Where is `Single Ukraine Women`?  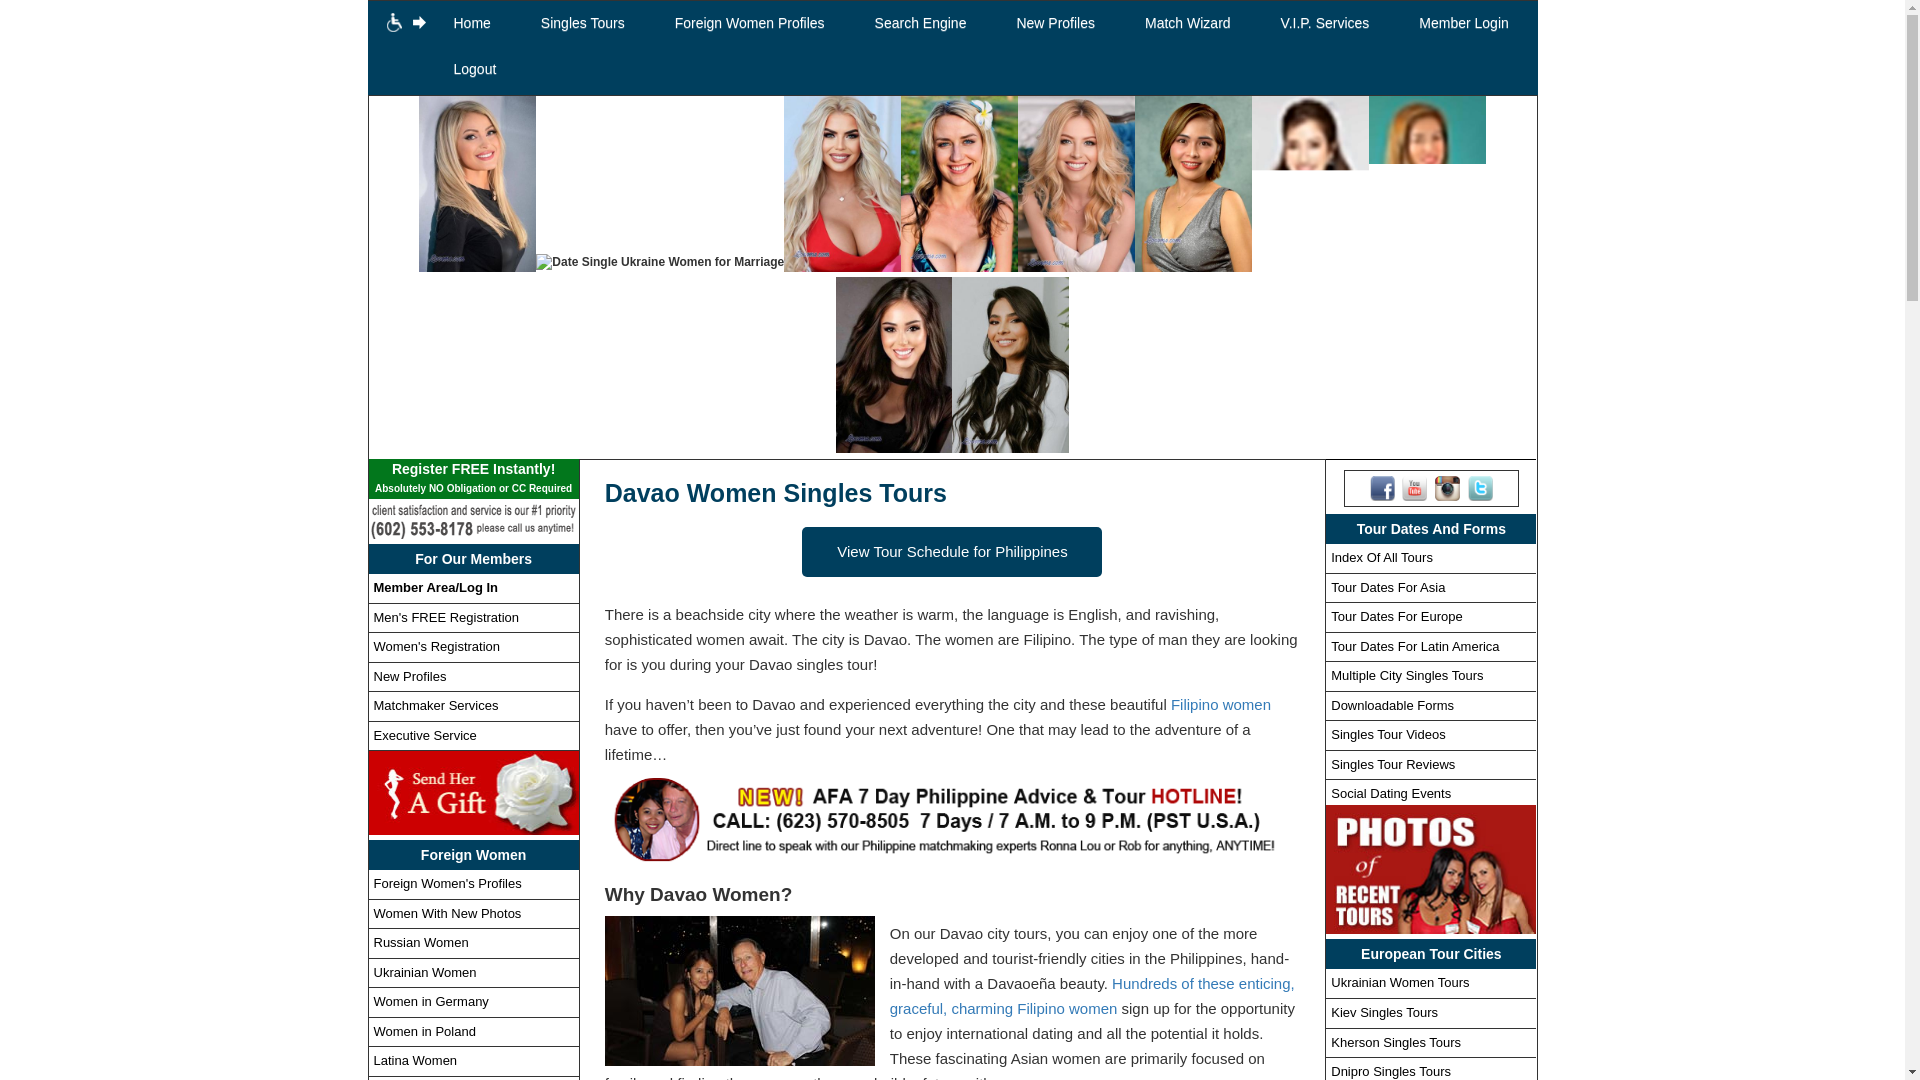 Single Ukraine Women is located at coordinates (476, 184).